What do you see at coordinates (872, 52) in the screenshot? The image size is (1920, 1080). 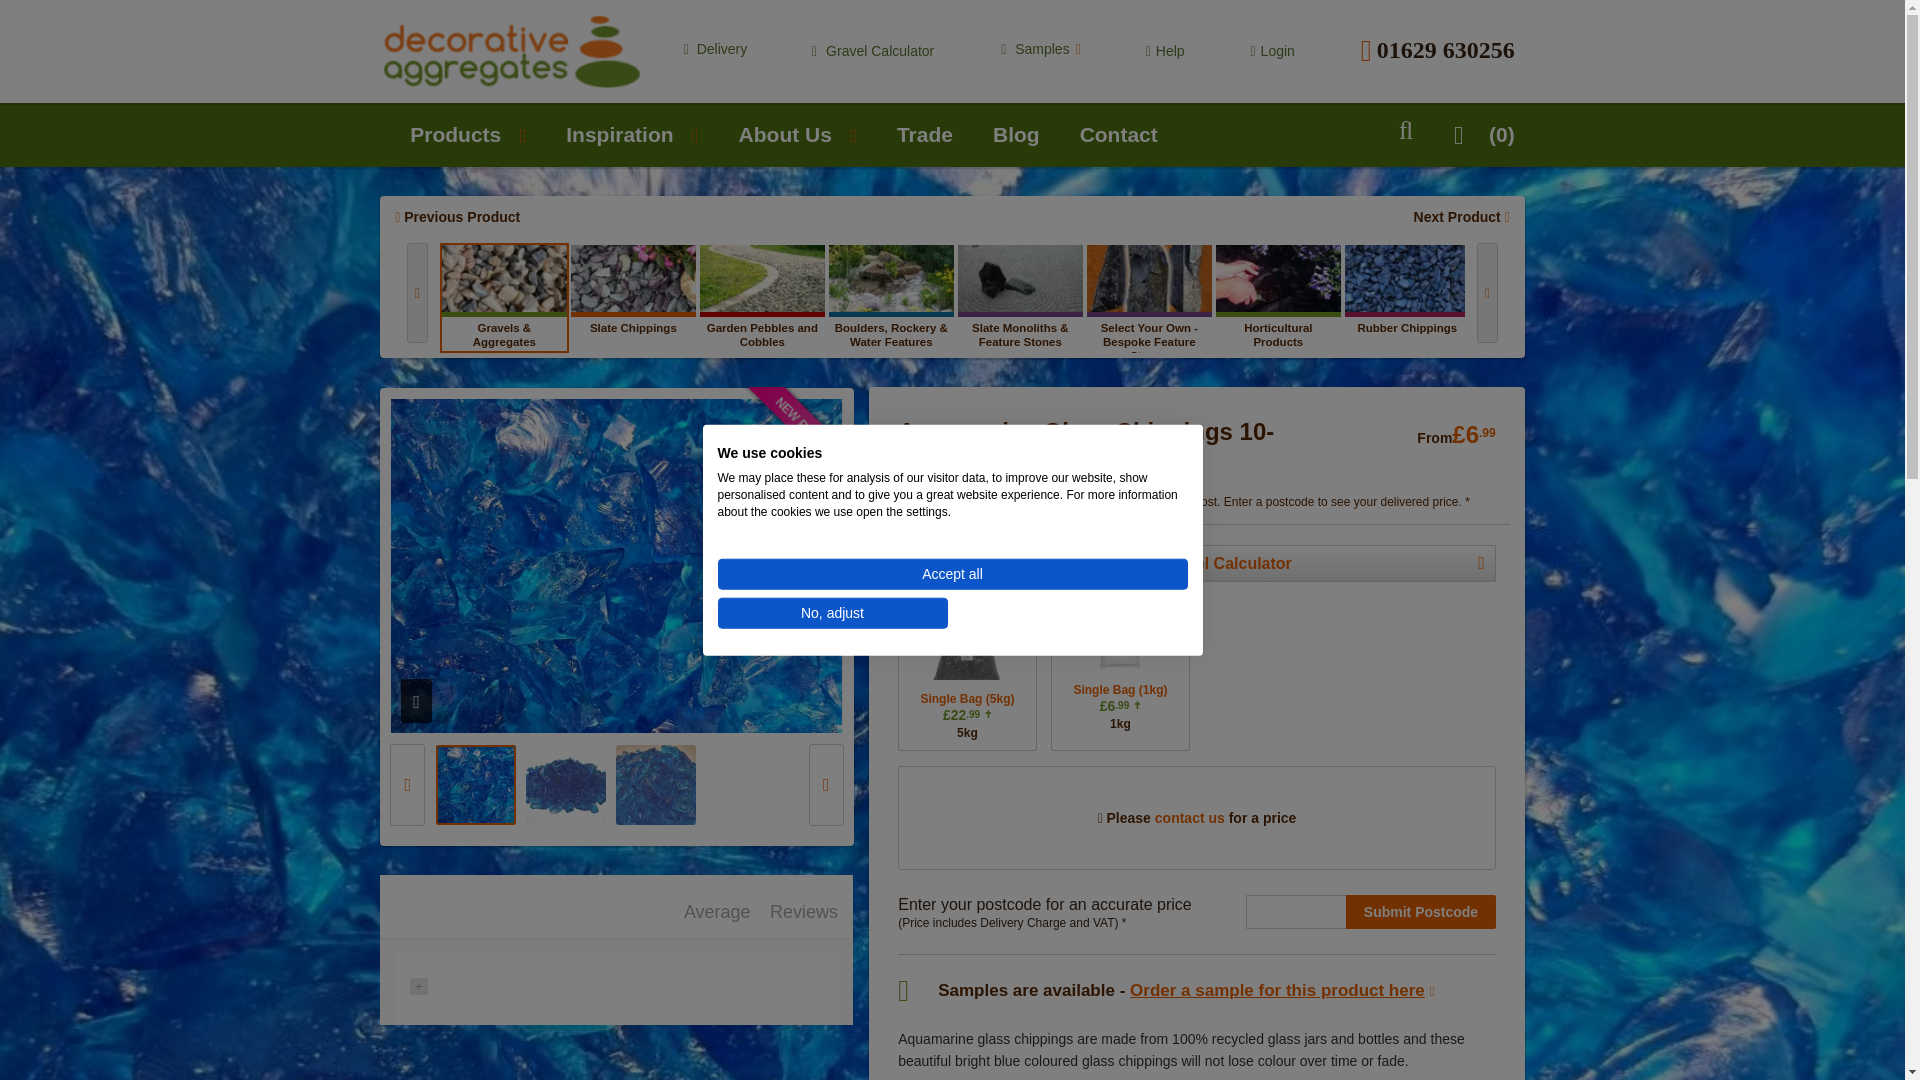 I see `Gravel Calculator` at bounding box center [872, 52].